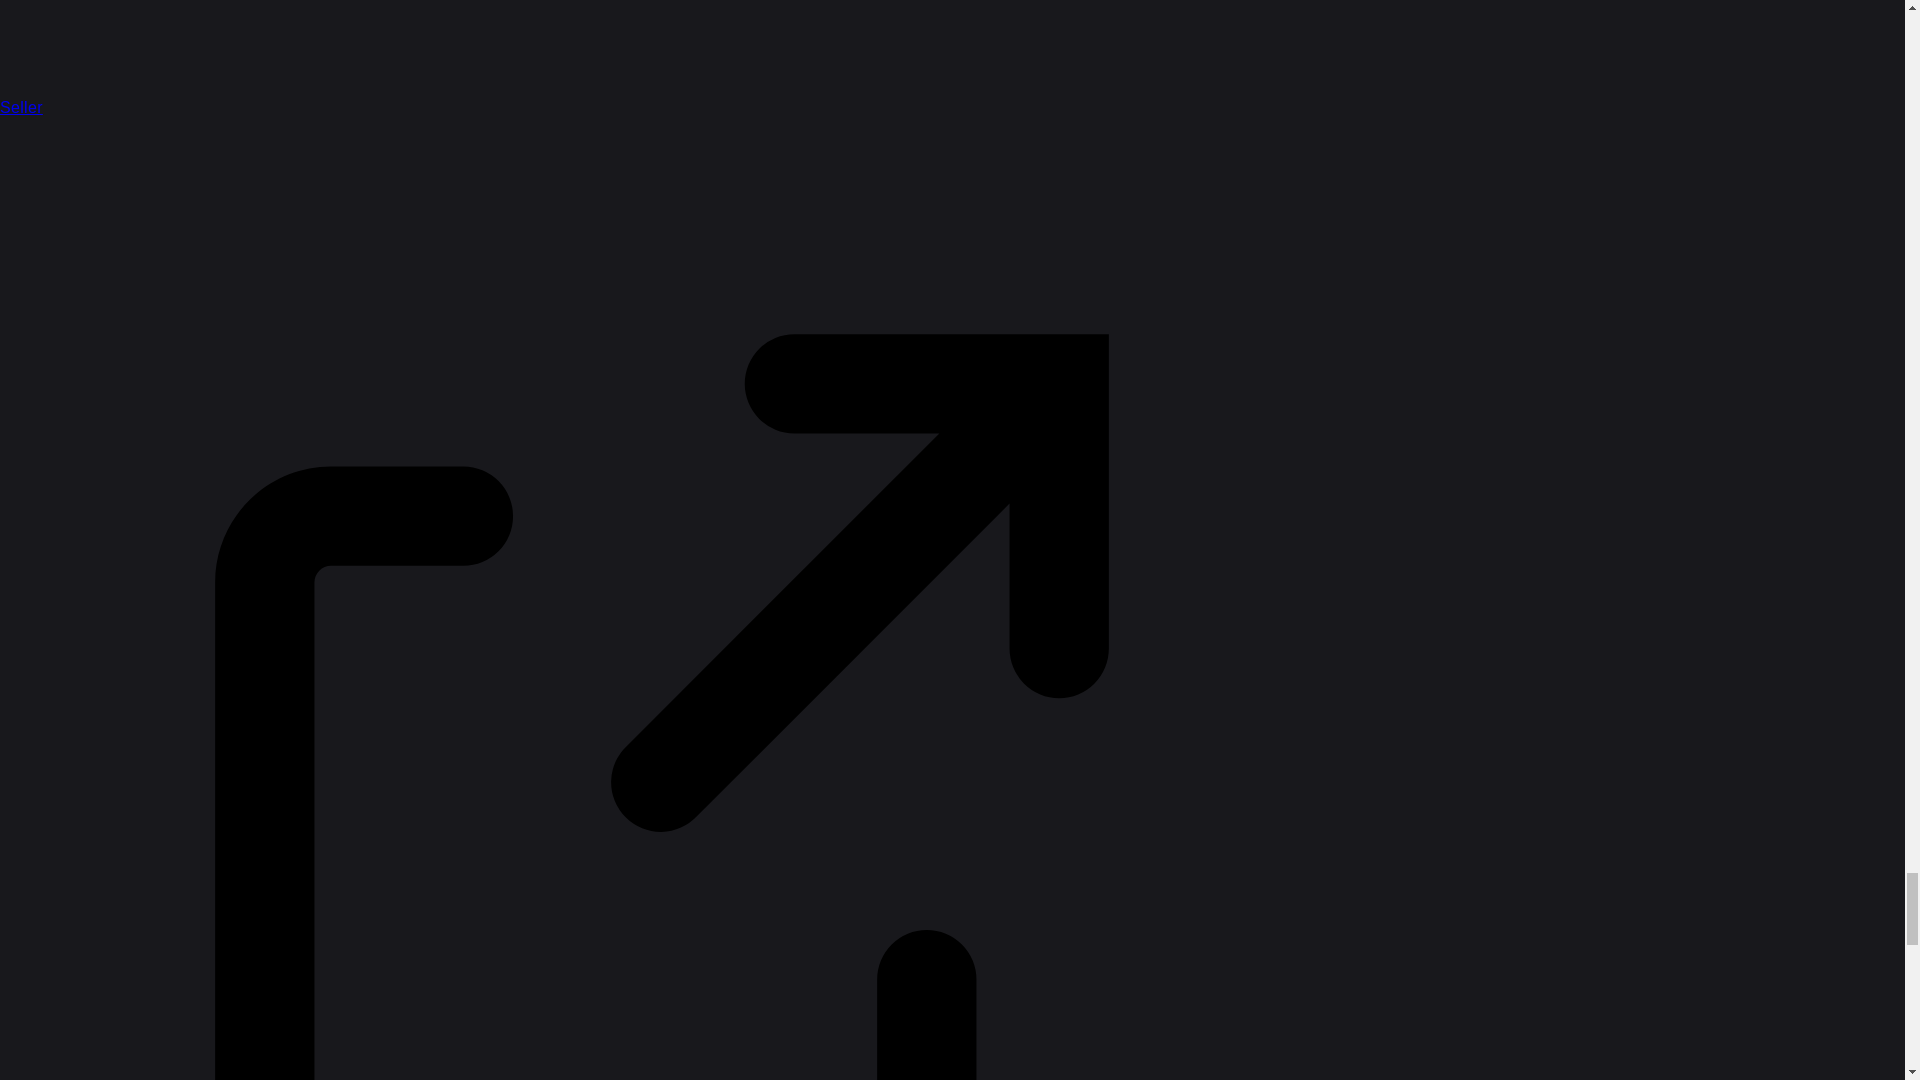 Image resolution: width=1920 pixels, height=1080 pixels. What do you see at coordinates (1621, 672) in the screenshot?
I see `like this post` at bounding box center [1621, 672].